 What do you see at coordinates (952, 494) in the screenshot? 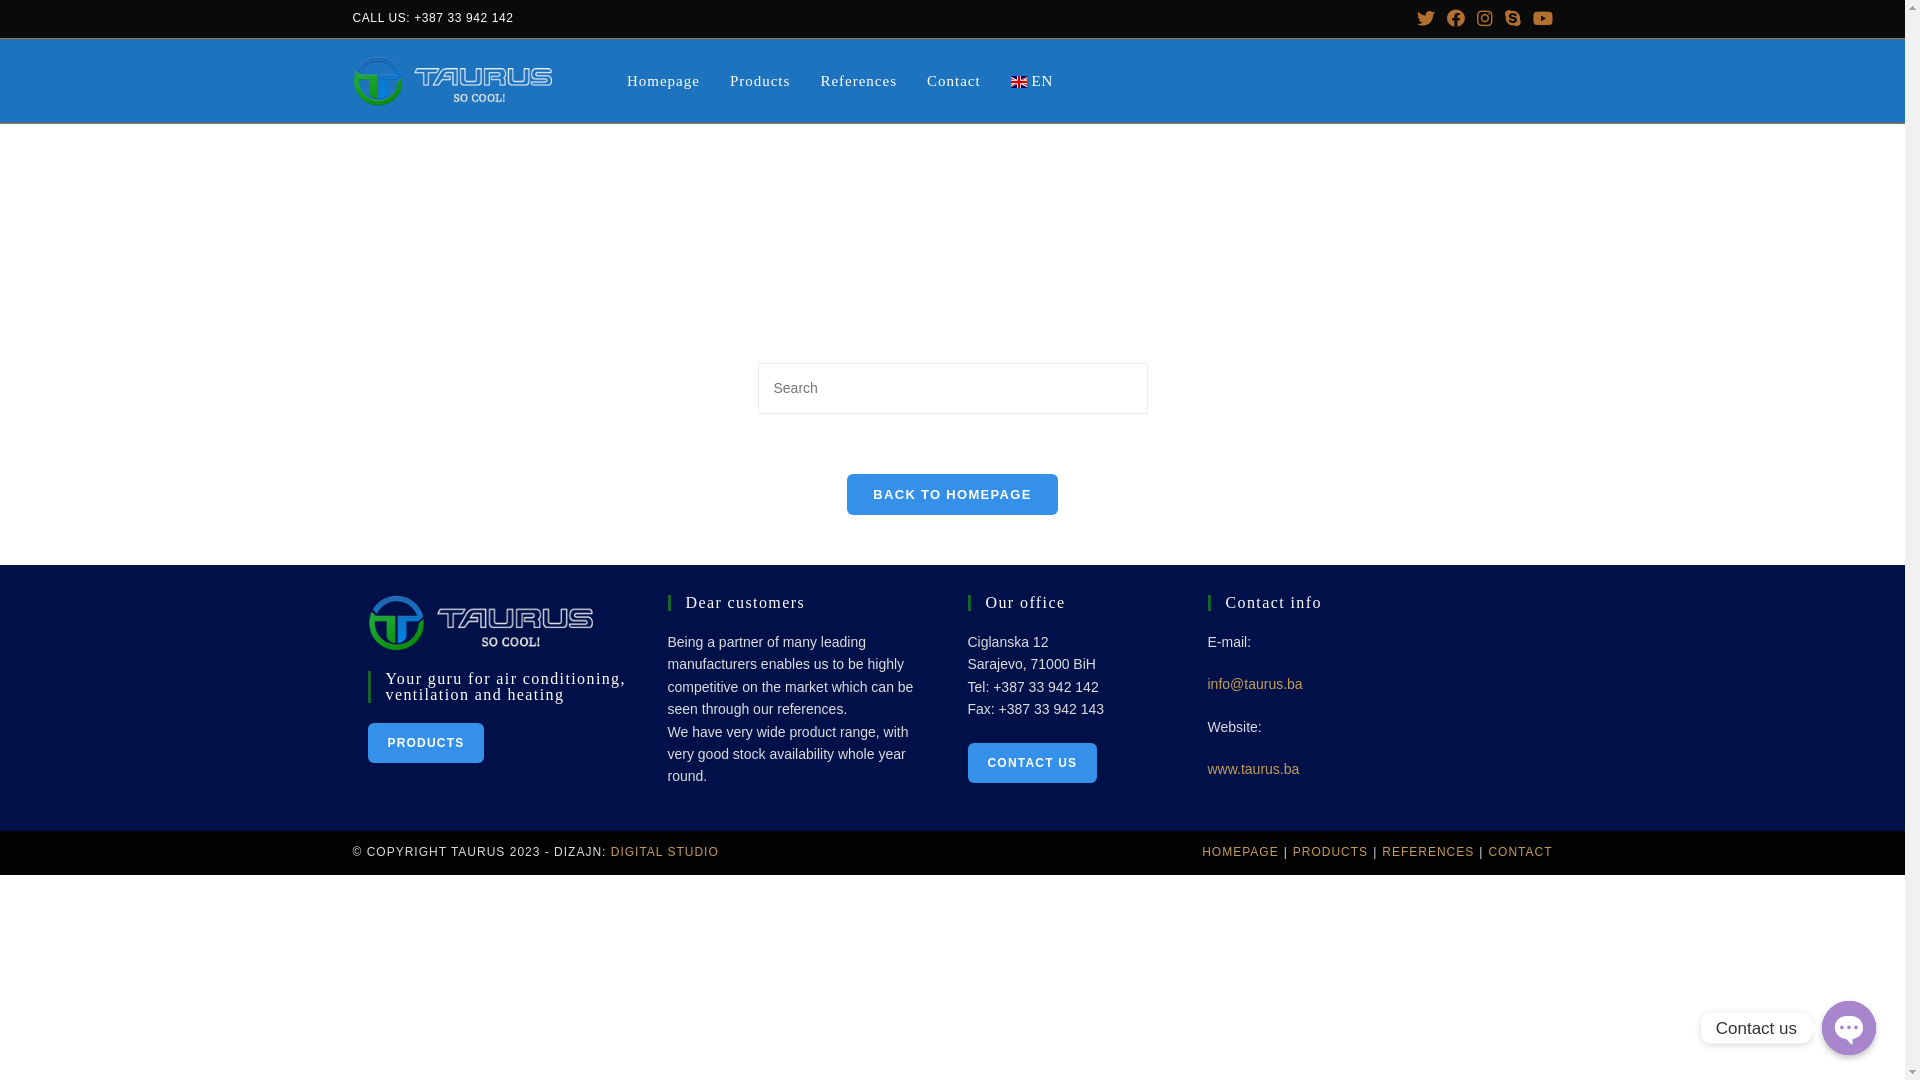
I see `BACK TO HOMEPAGE` at bounding box center [952, 494].